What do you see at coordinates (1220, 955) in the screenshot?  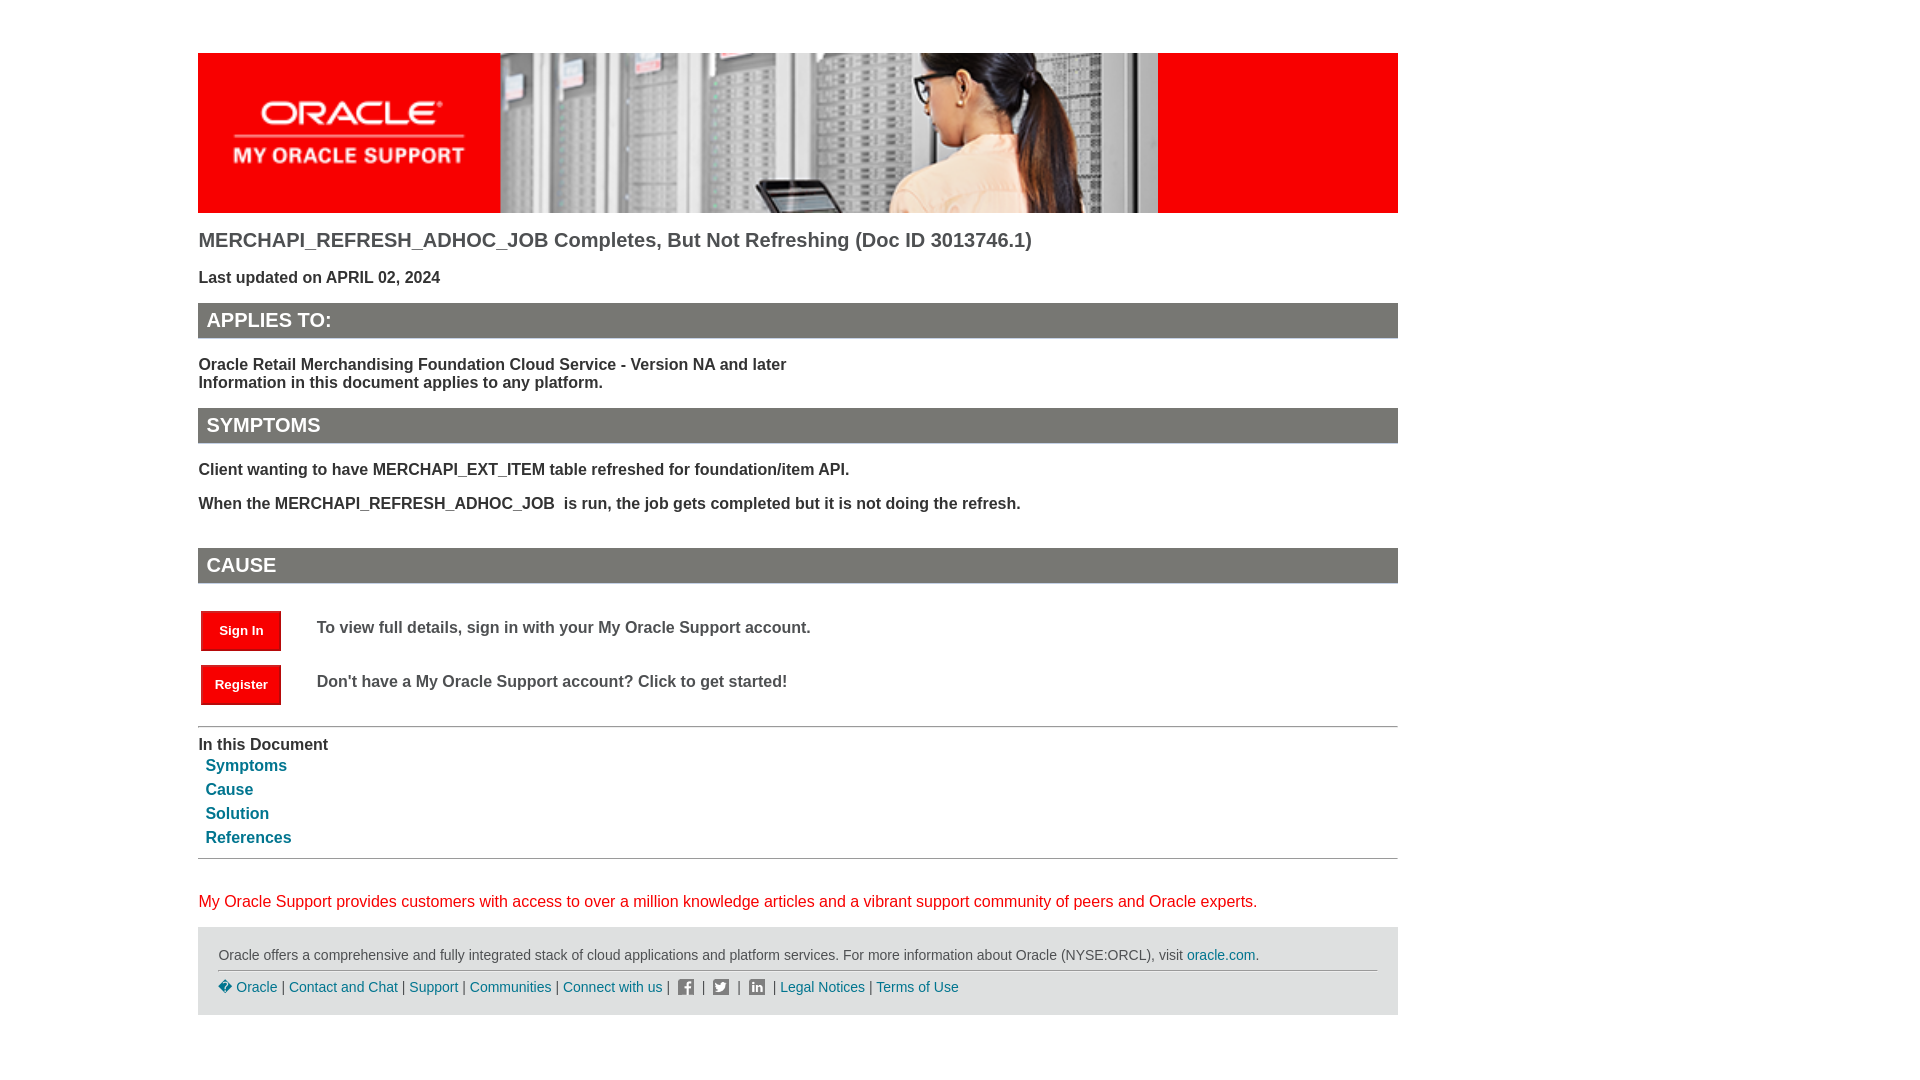 I see `oracle.com` at bounding box center [1220, 955].